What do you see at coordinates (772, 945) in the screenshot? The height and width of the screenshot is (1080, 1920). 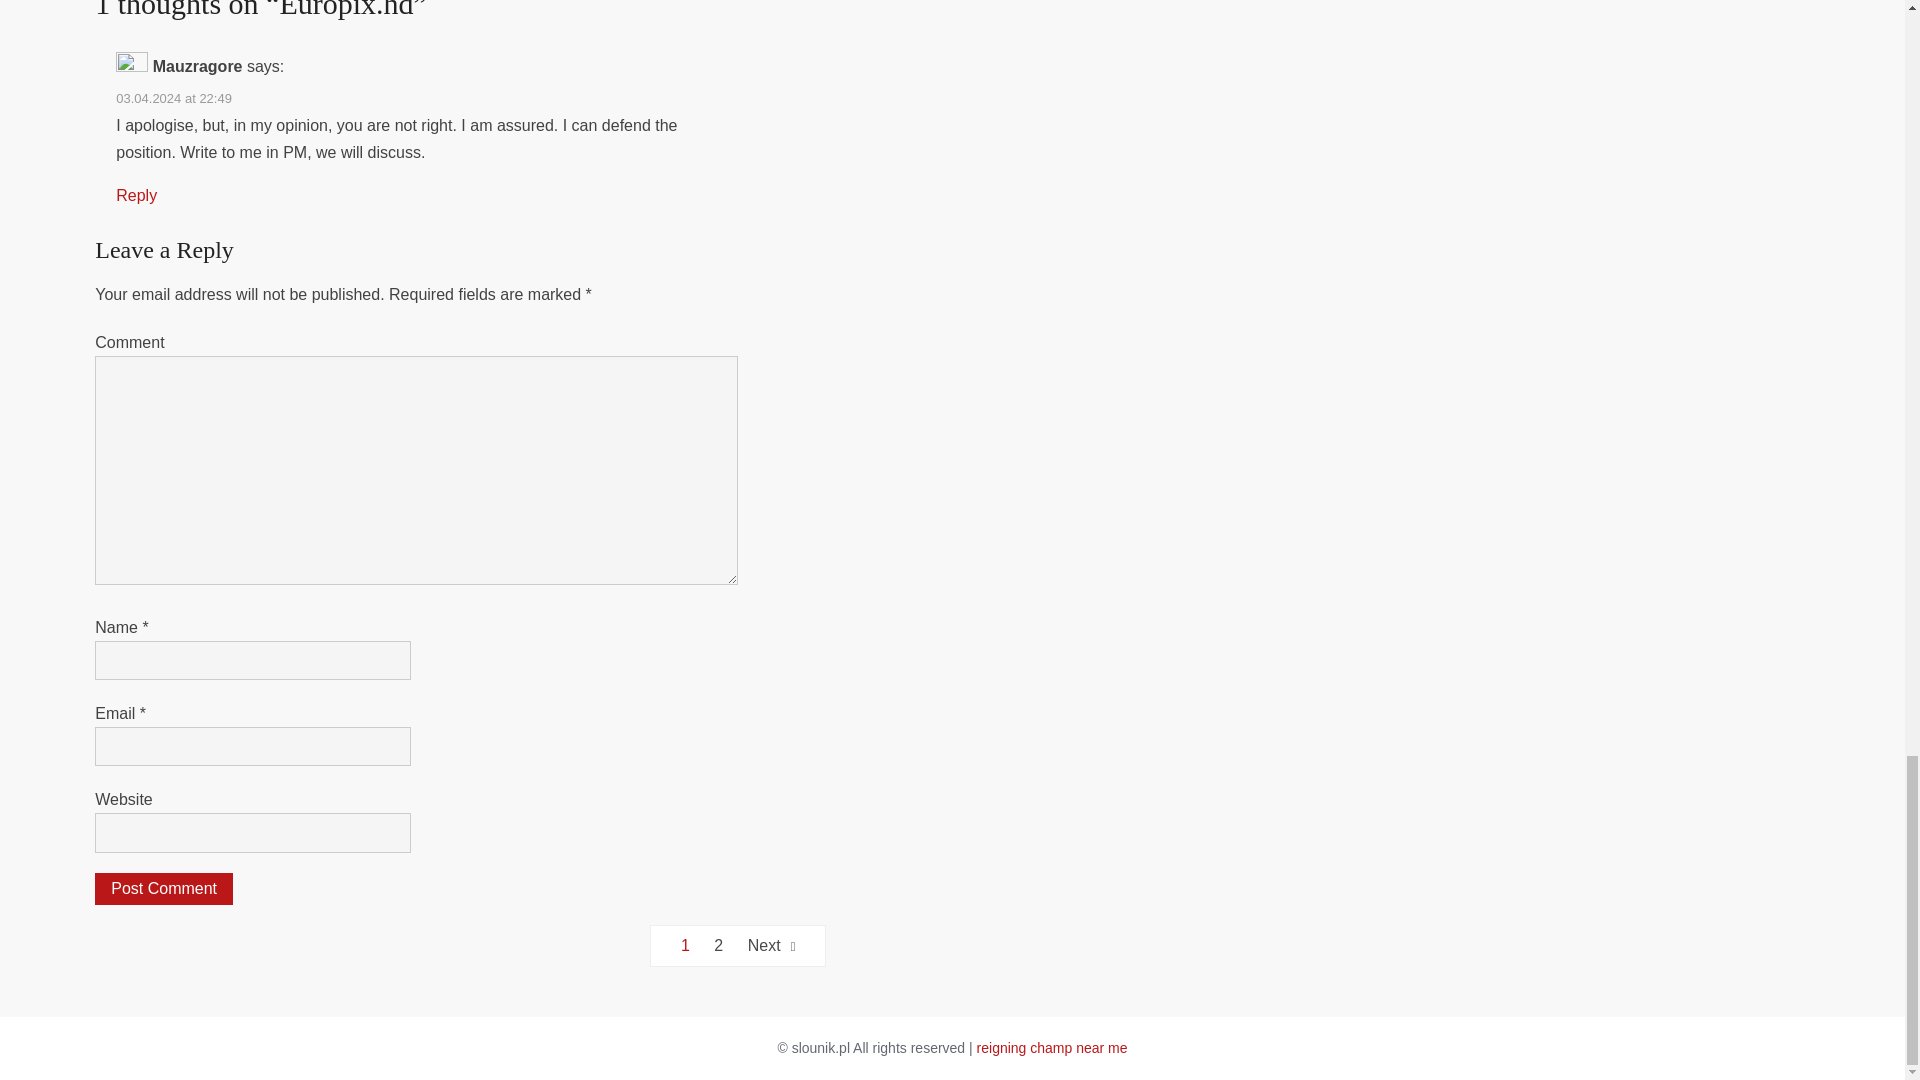 I see `Next` at bounding box center [772, 945].